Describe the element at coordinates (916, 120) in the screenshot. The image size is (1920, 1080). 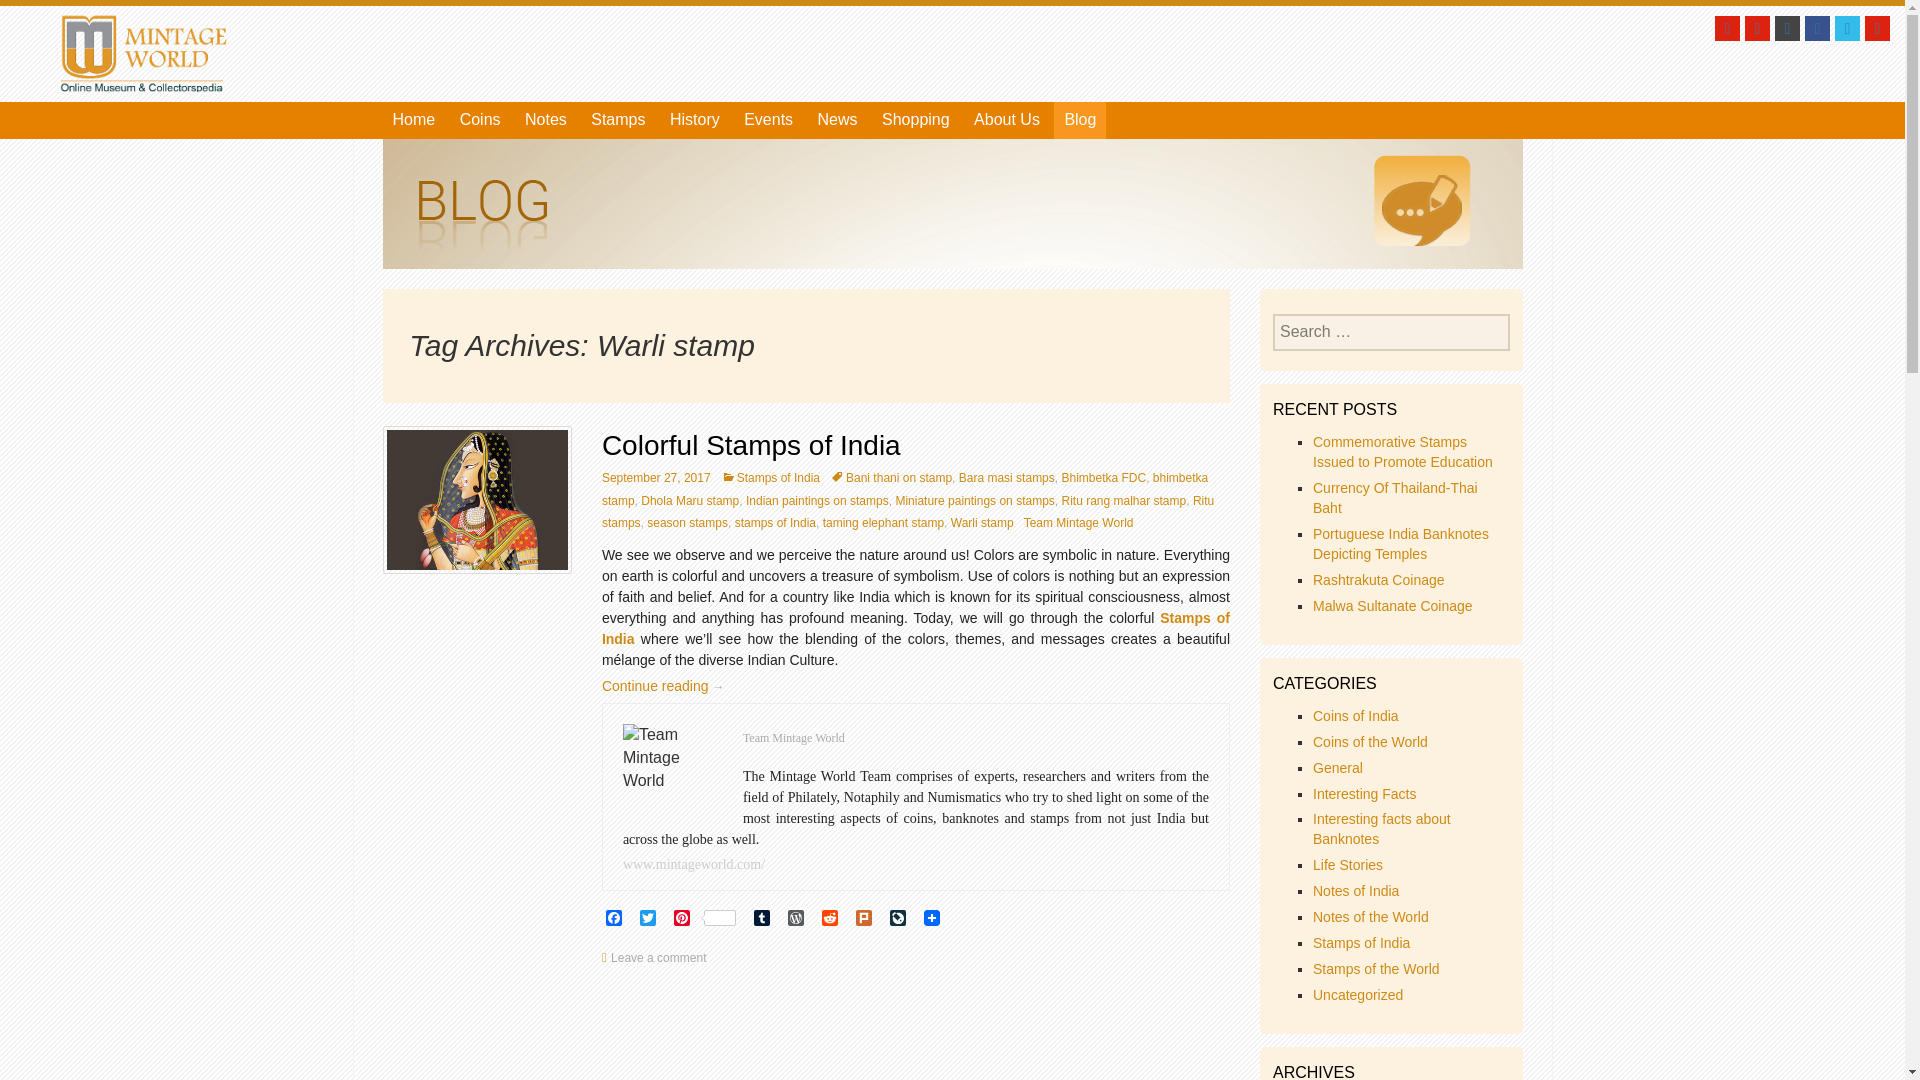
I see `Shopping` at that location.